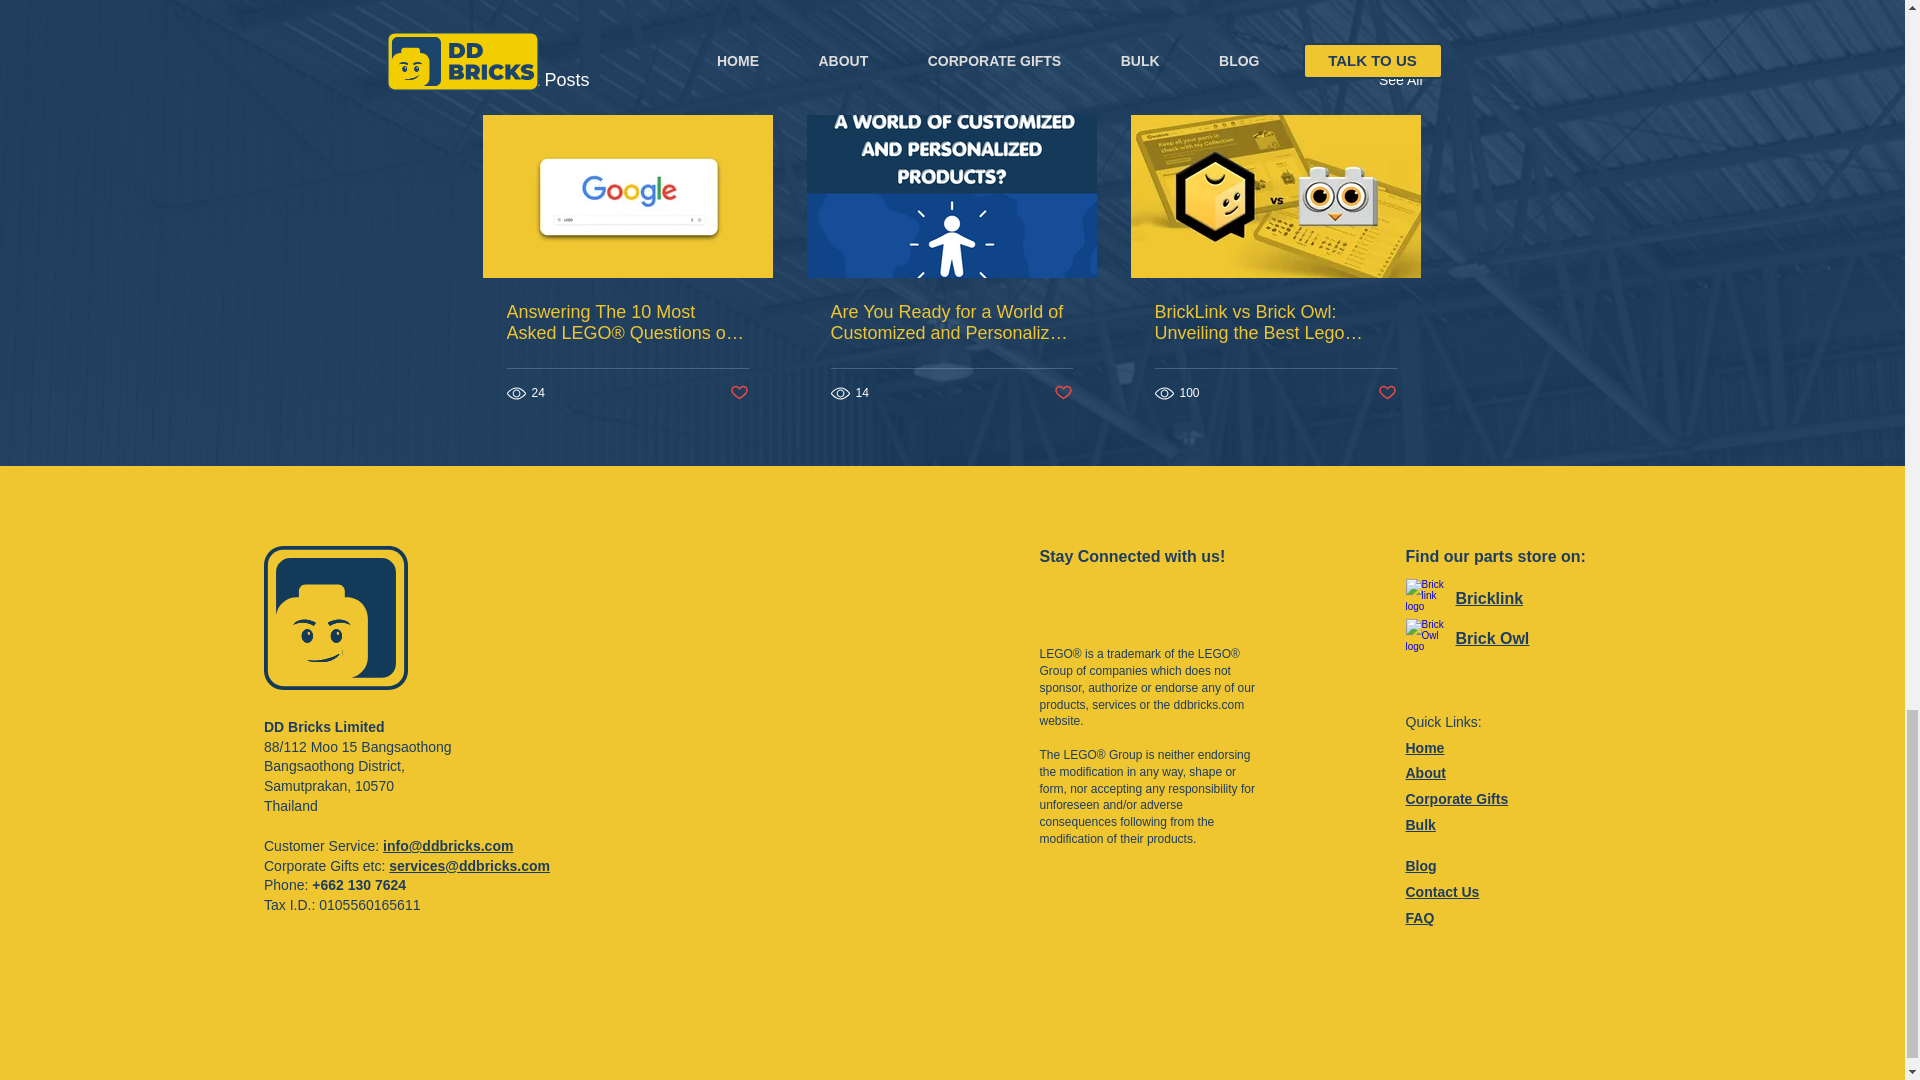 This screenshot has width=1920, height=1080. I want to click on Post not marked as liked, so click(738, 393).